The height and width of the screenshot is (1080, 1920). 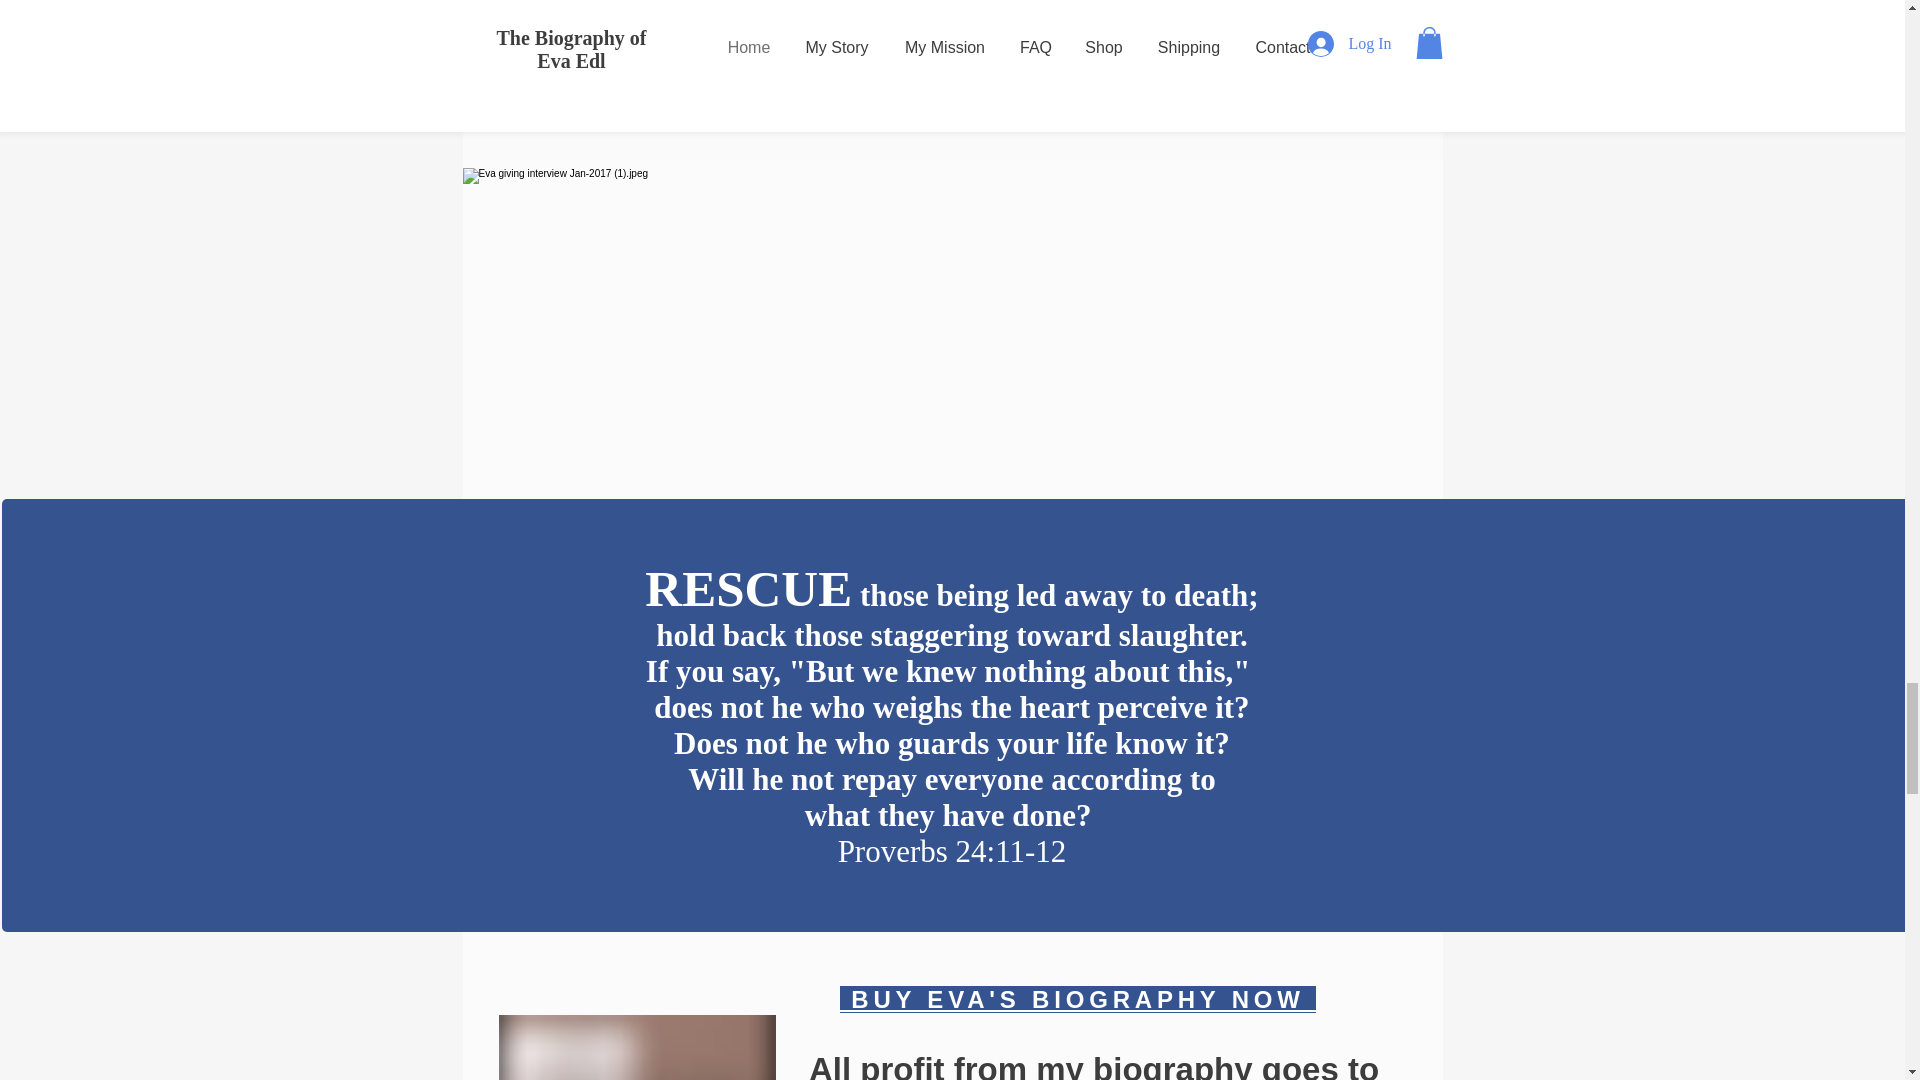 I want to click on  BUY EVA'S BIOGRAPHY NOW , so click(x=1078, y=1000).